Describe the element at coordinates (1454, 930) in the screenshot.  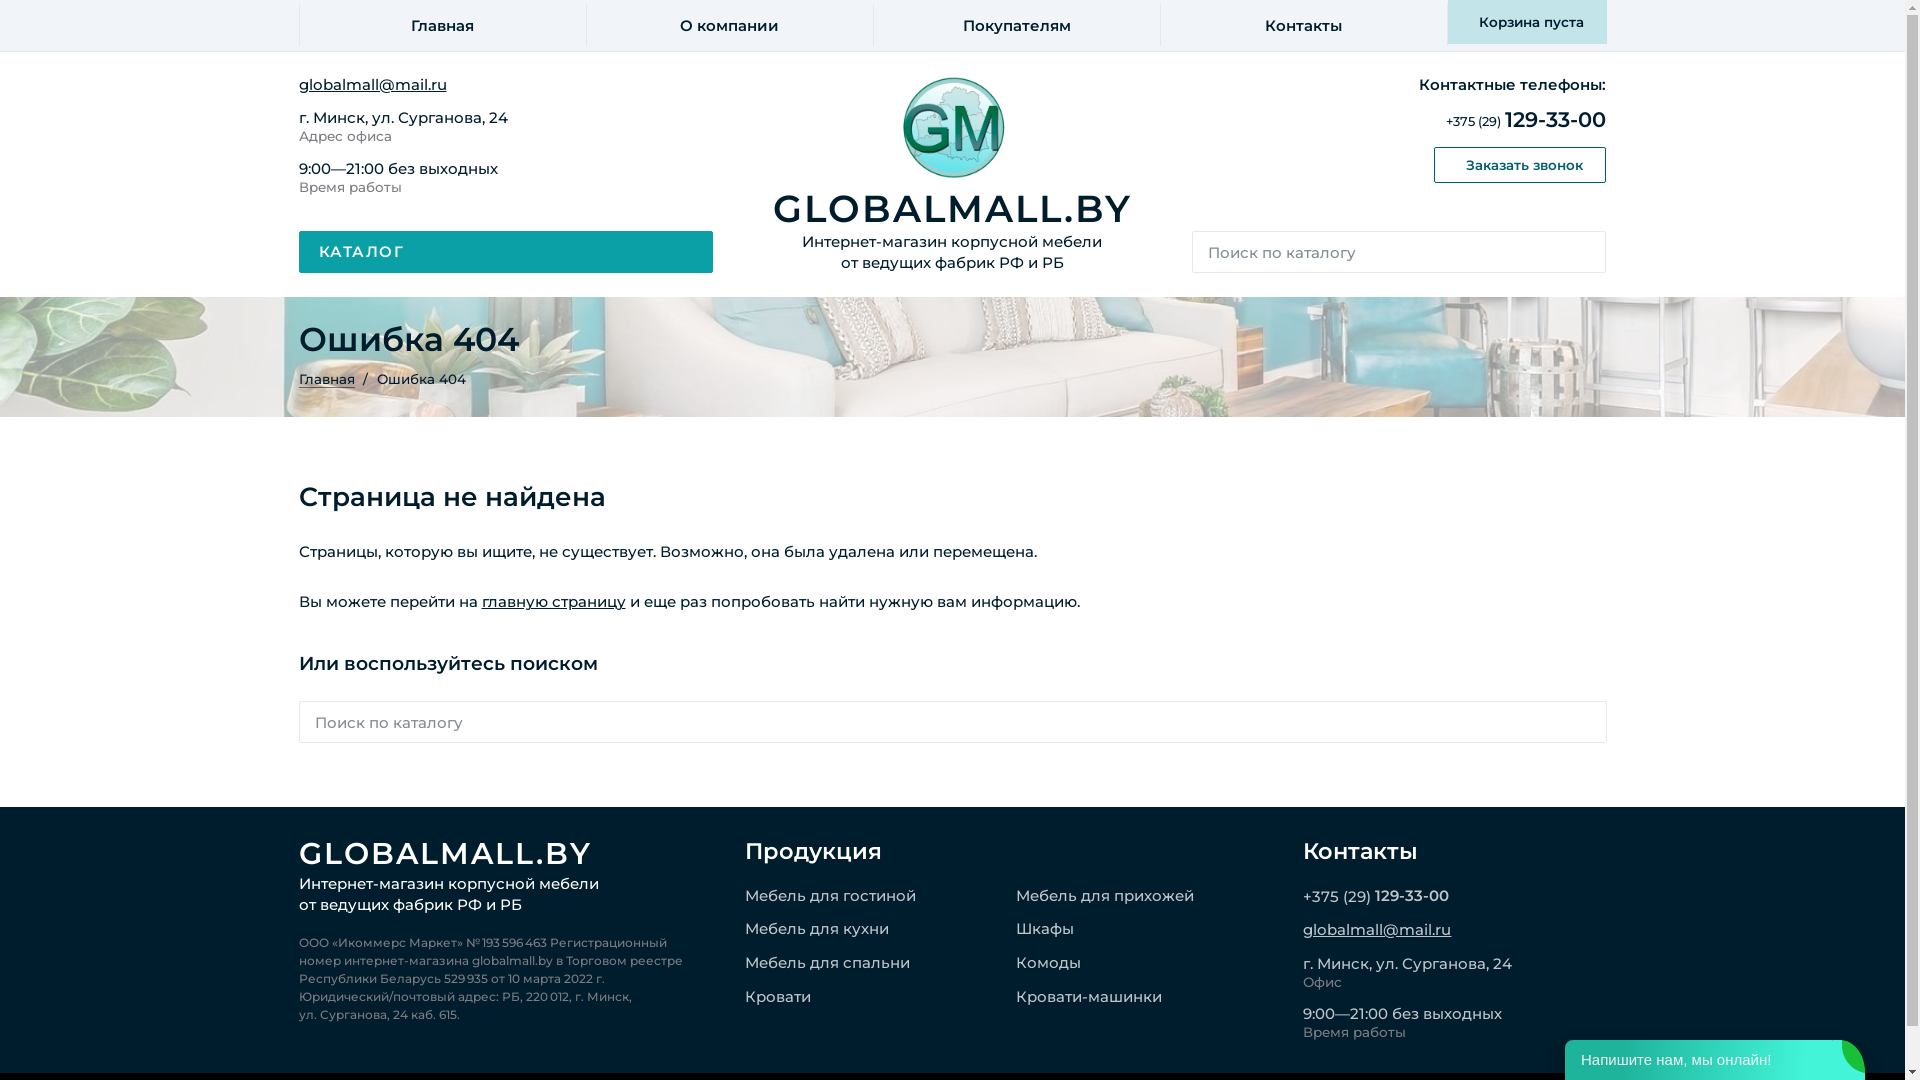
I see `globalmall@mail.ru` at that location.